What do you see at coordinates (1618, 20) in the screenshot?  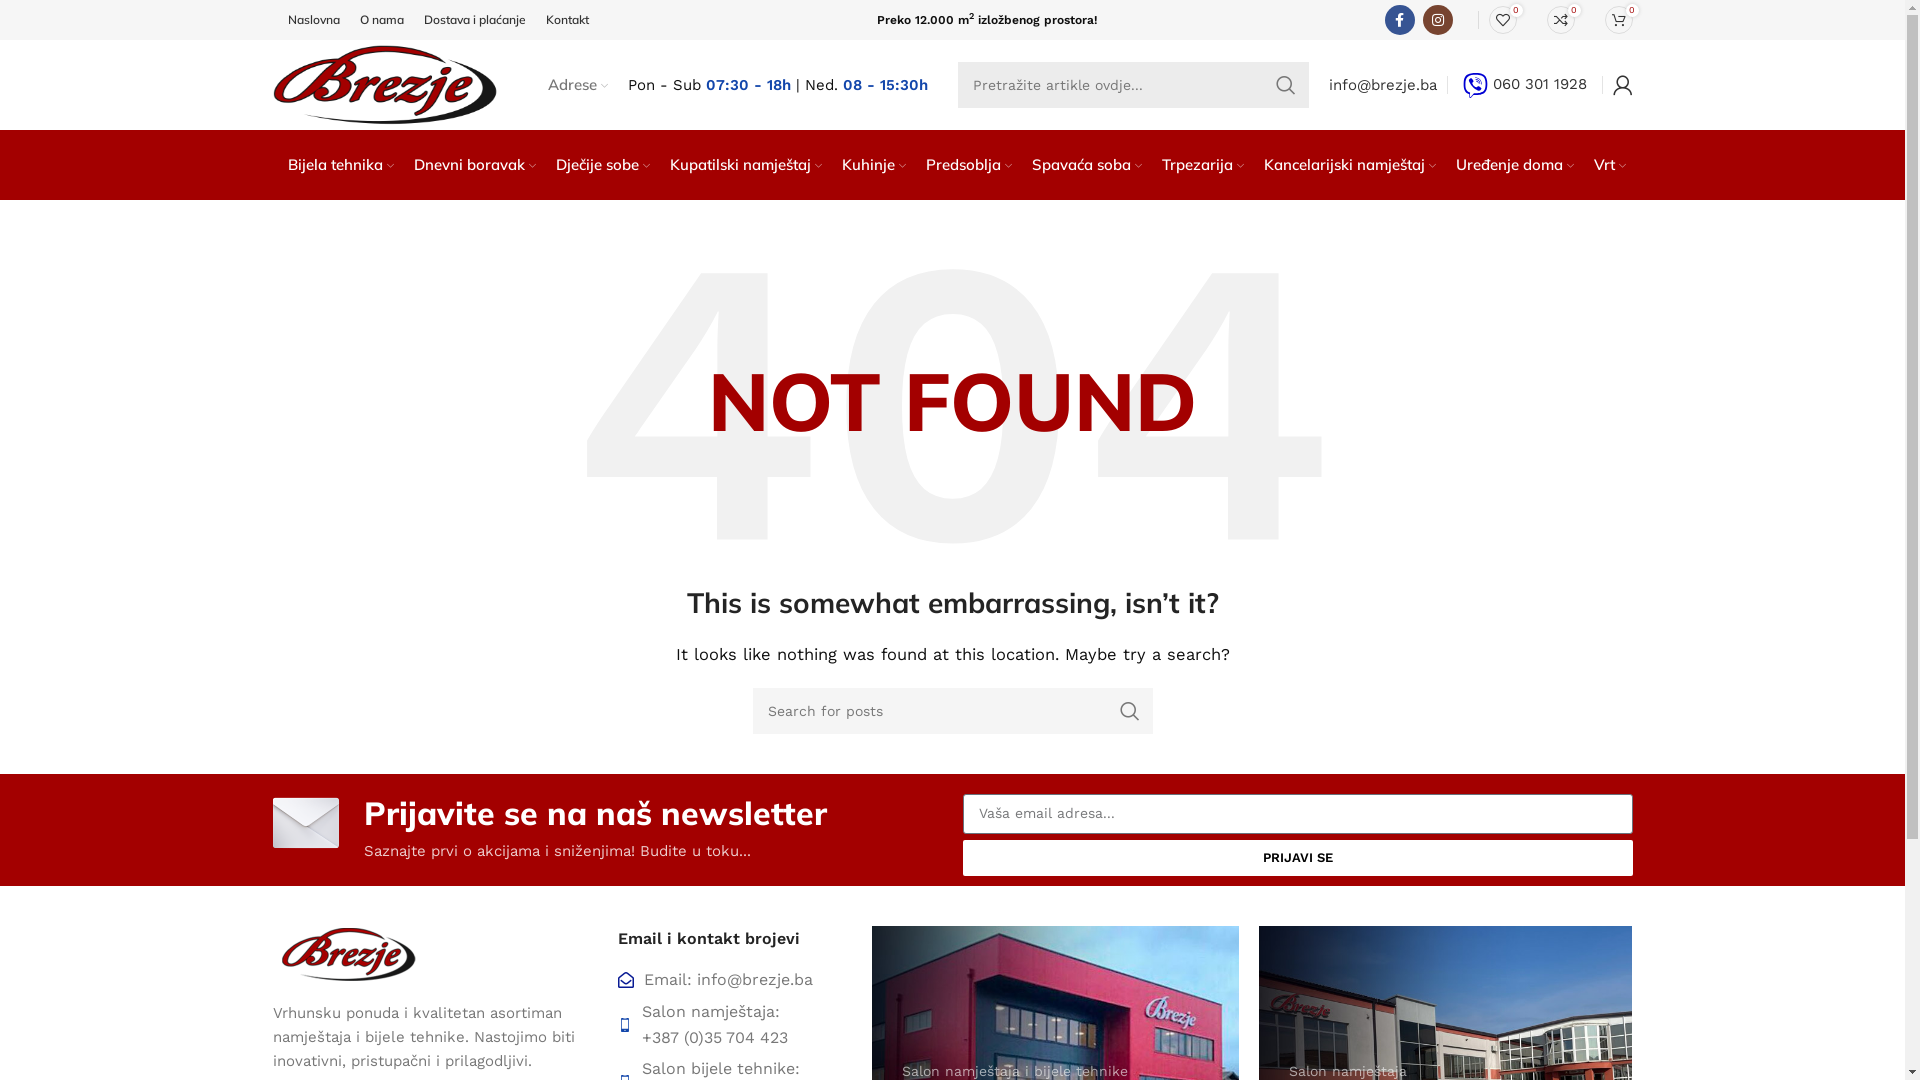 I see `0` at bounding box center [1618, 20].